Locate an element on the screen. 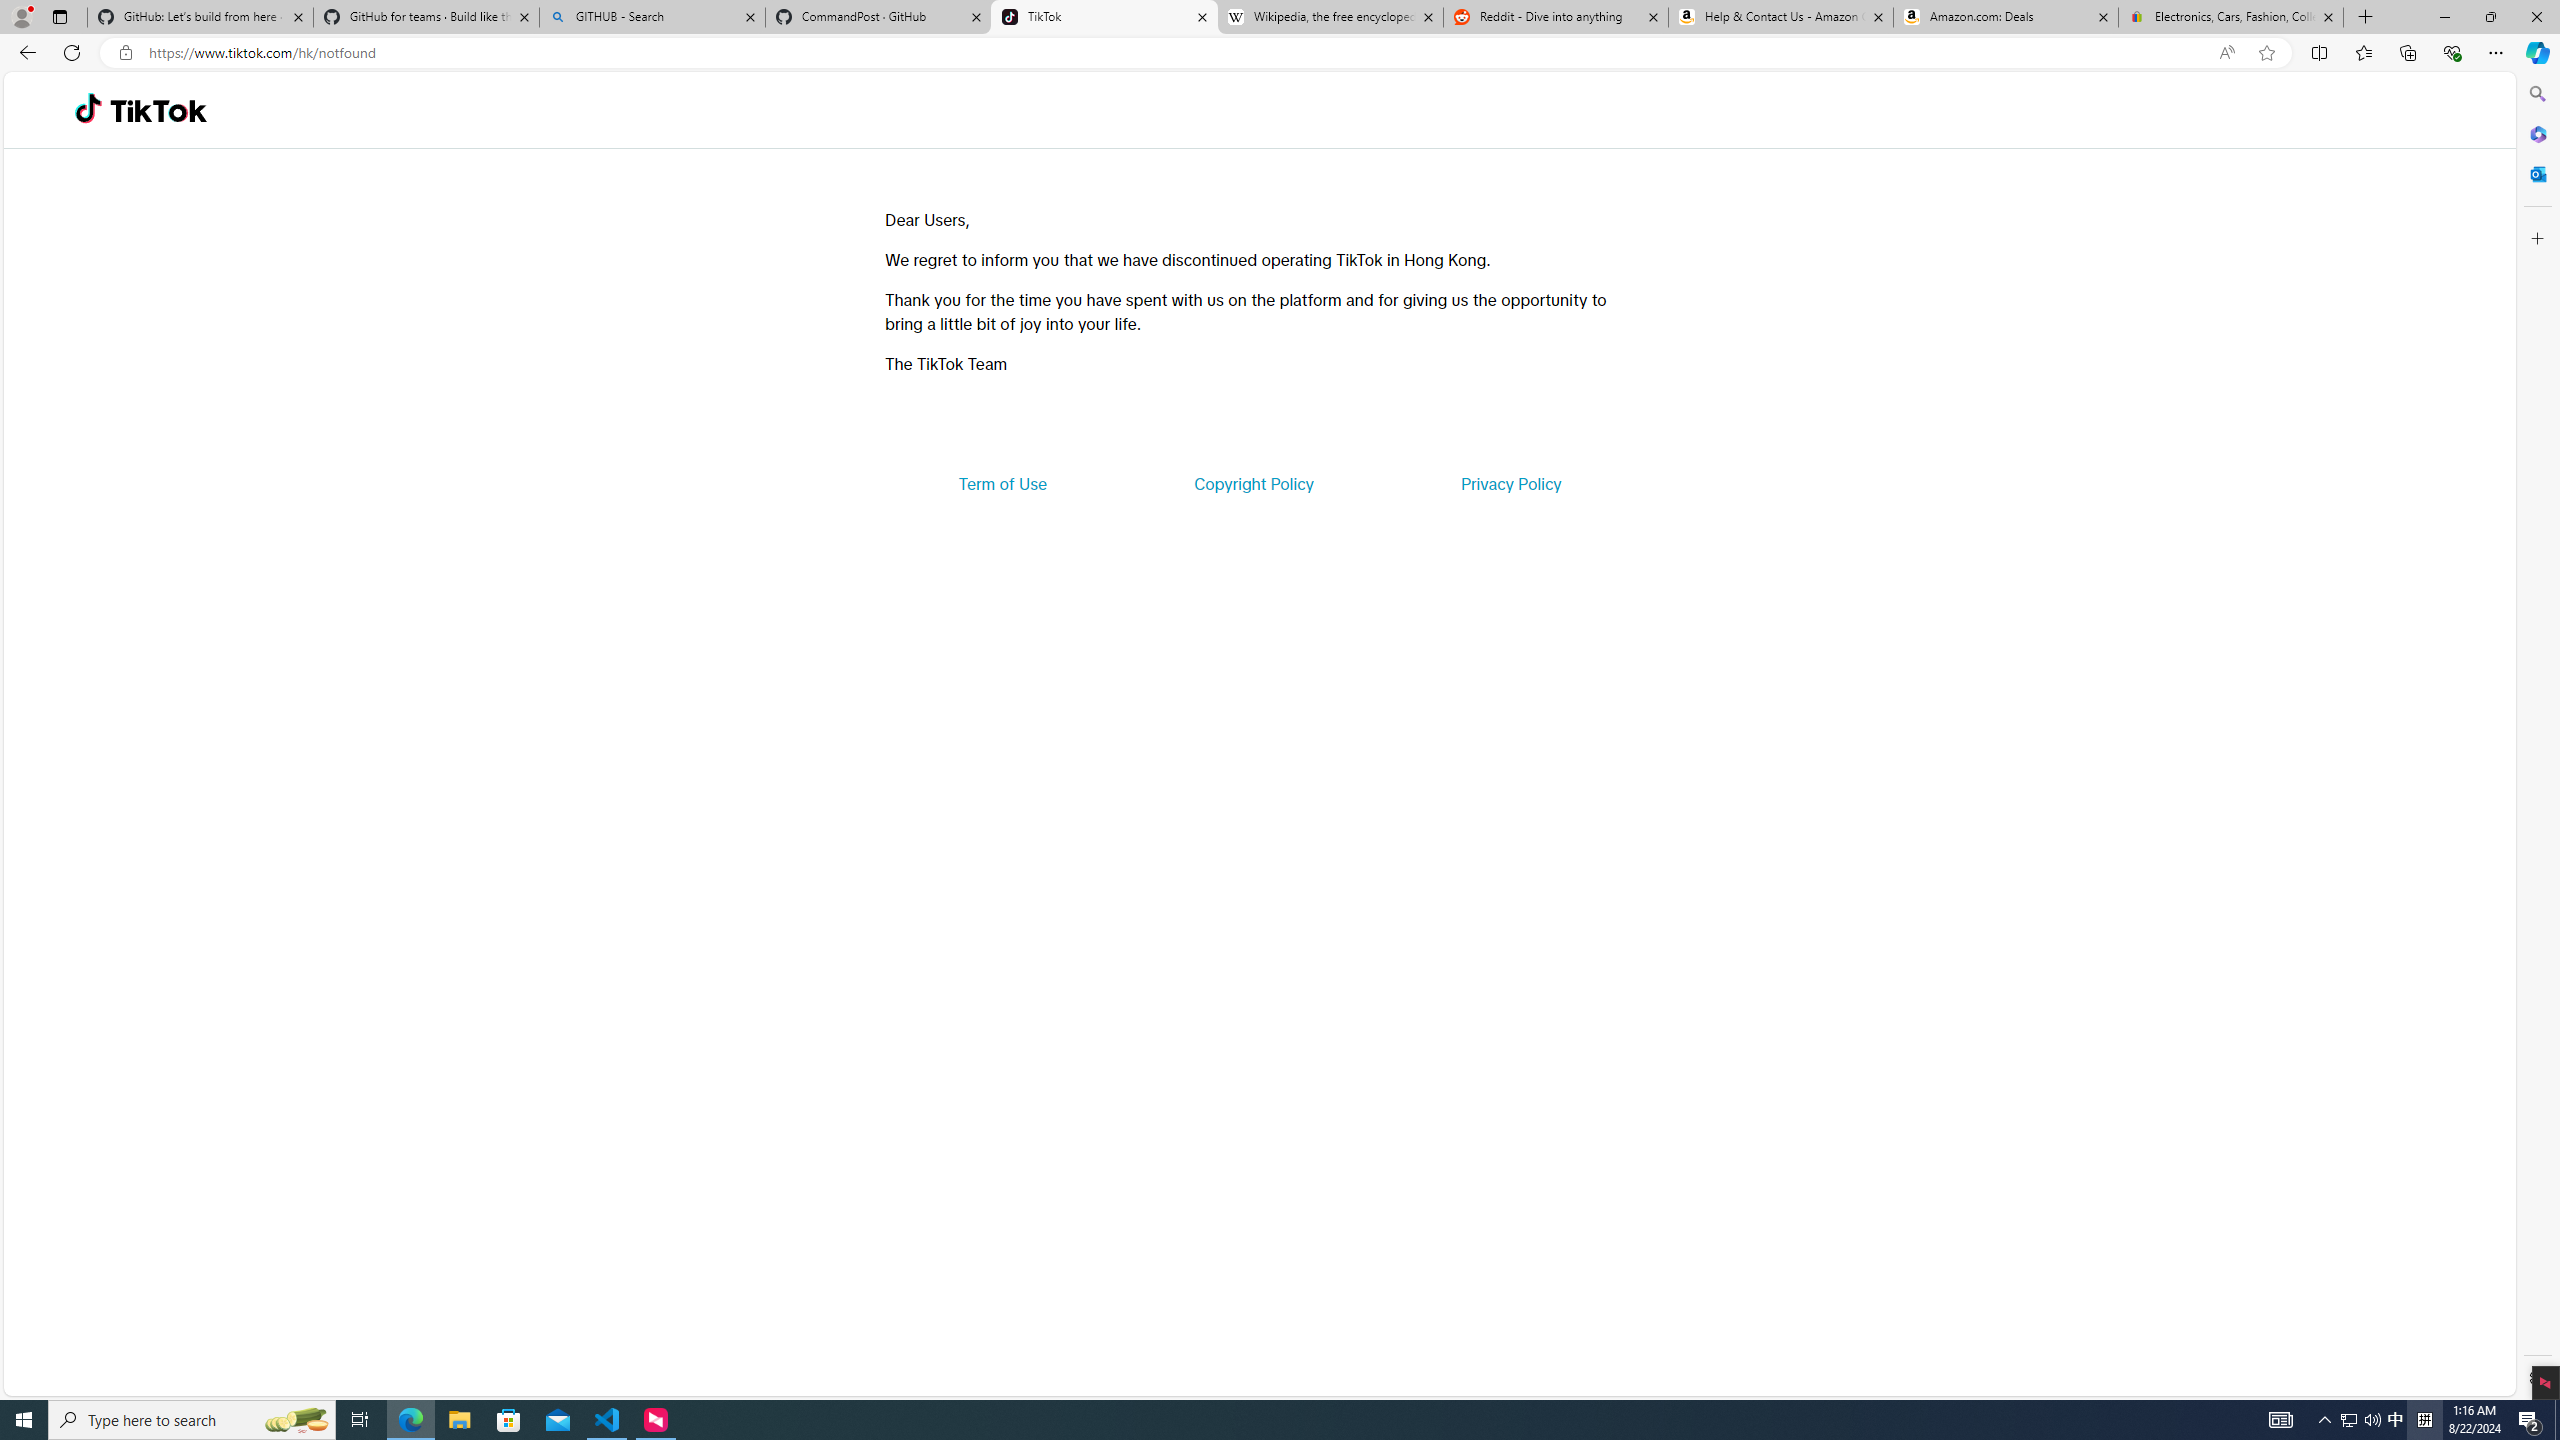  Favorites is located at coordinates (2364, 52).